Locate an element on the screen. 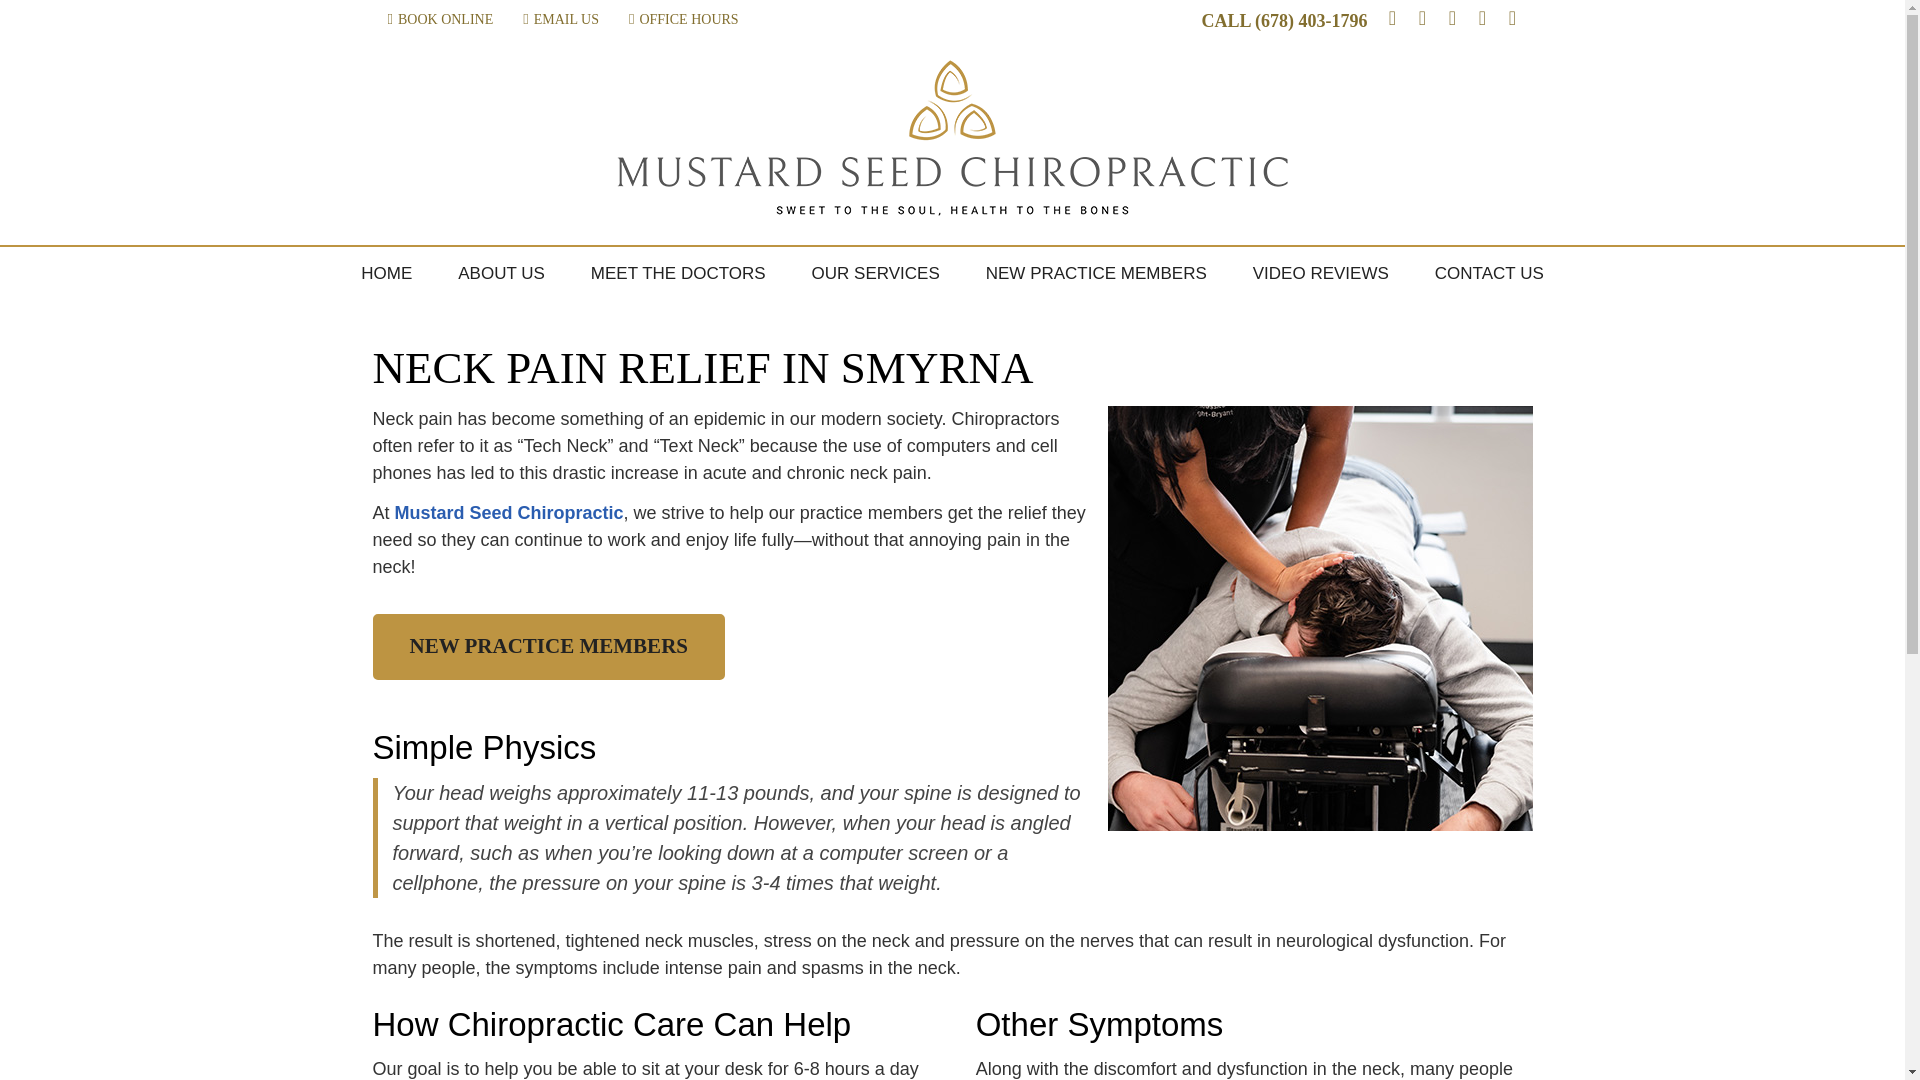 This screenshot has height=1080, width=1920. Facebook Social Button is located at coordinates (1392, 20).